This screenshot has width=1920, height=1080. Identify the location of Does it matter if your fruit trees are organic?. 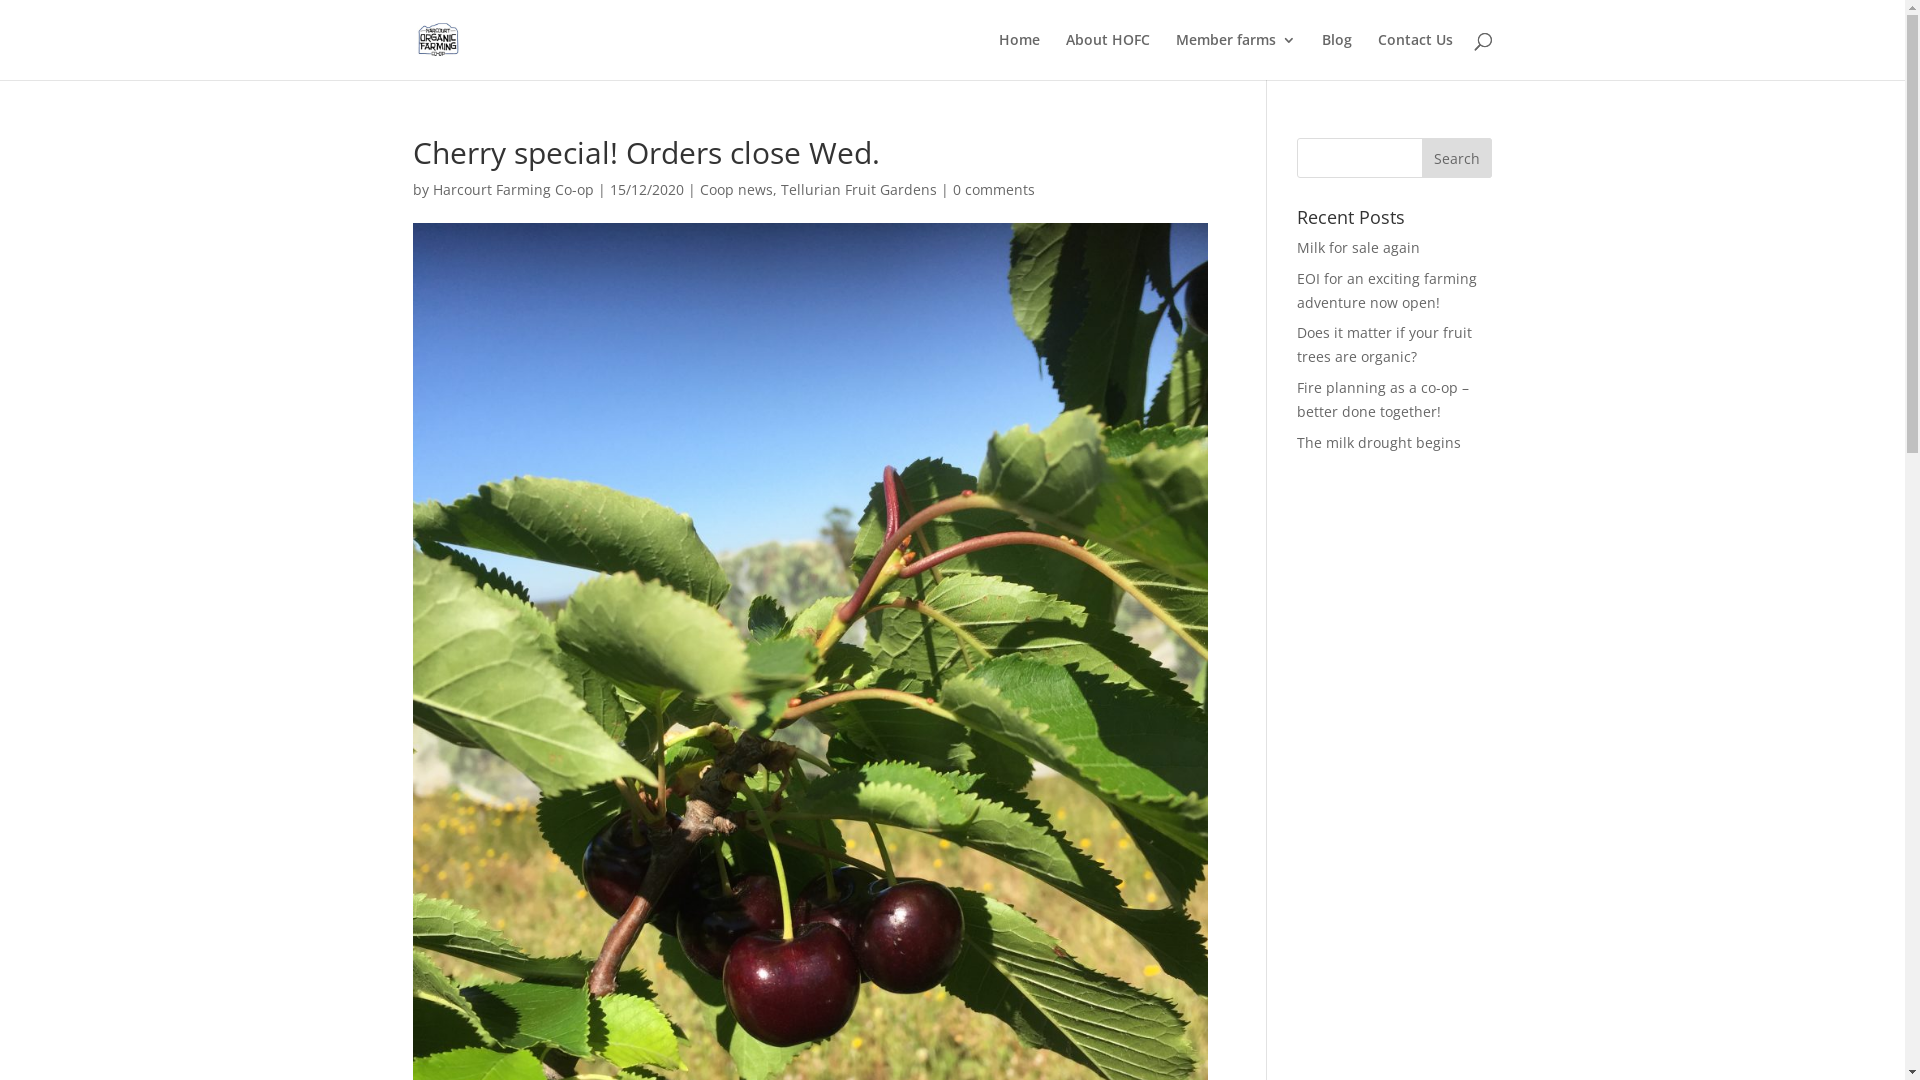
(1384, 344).